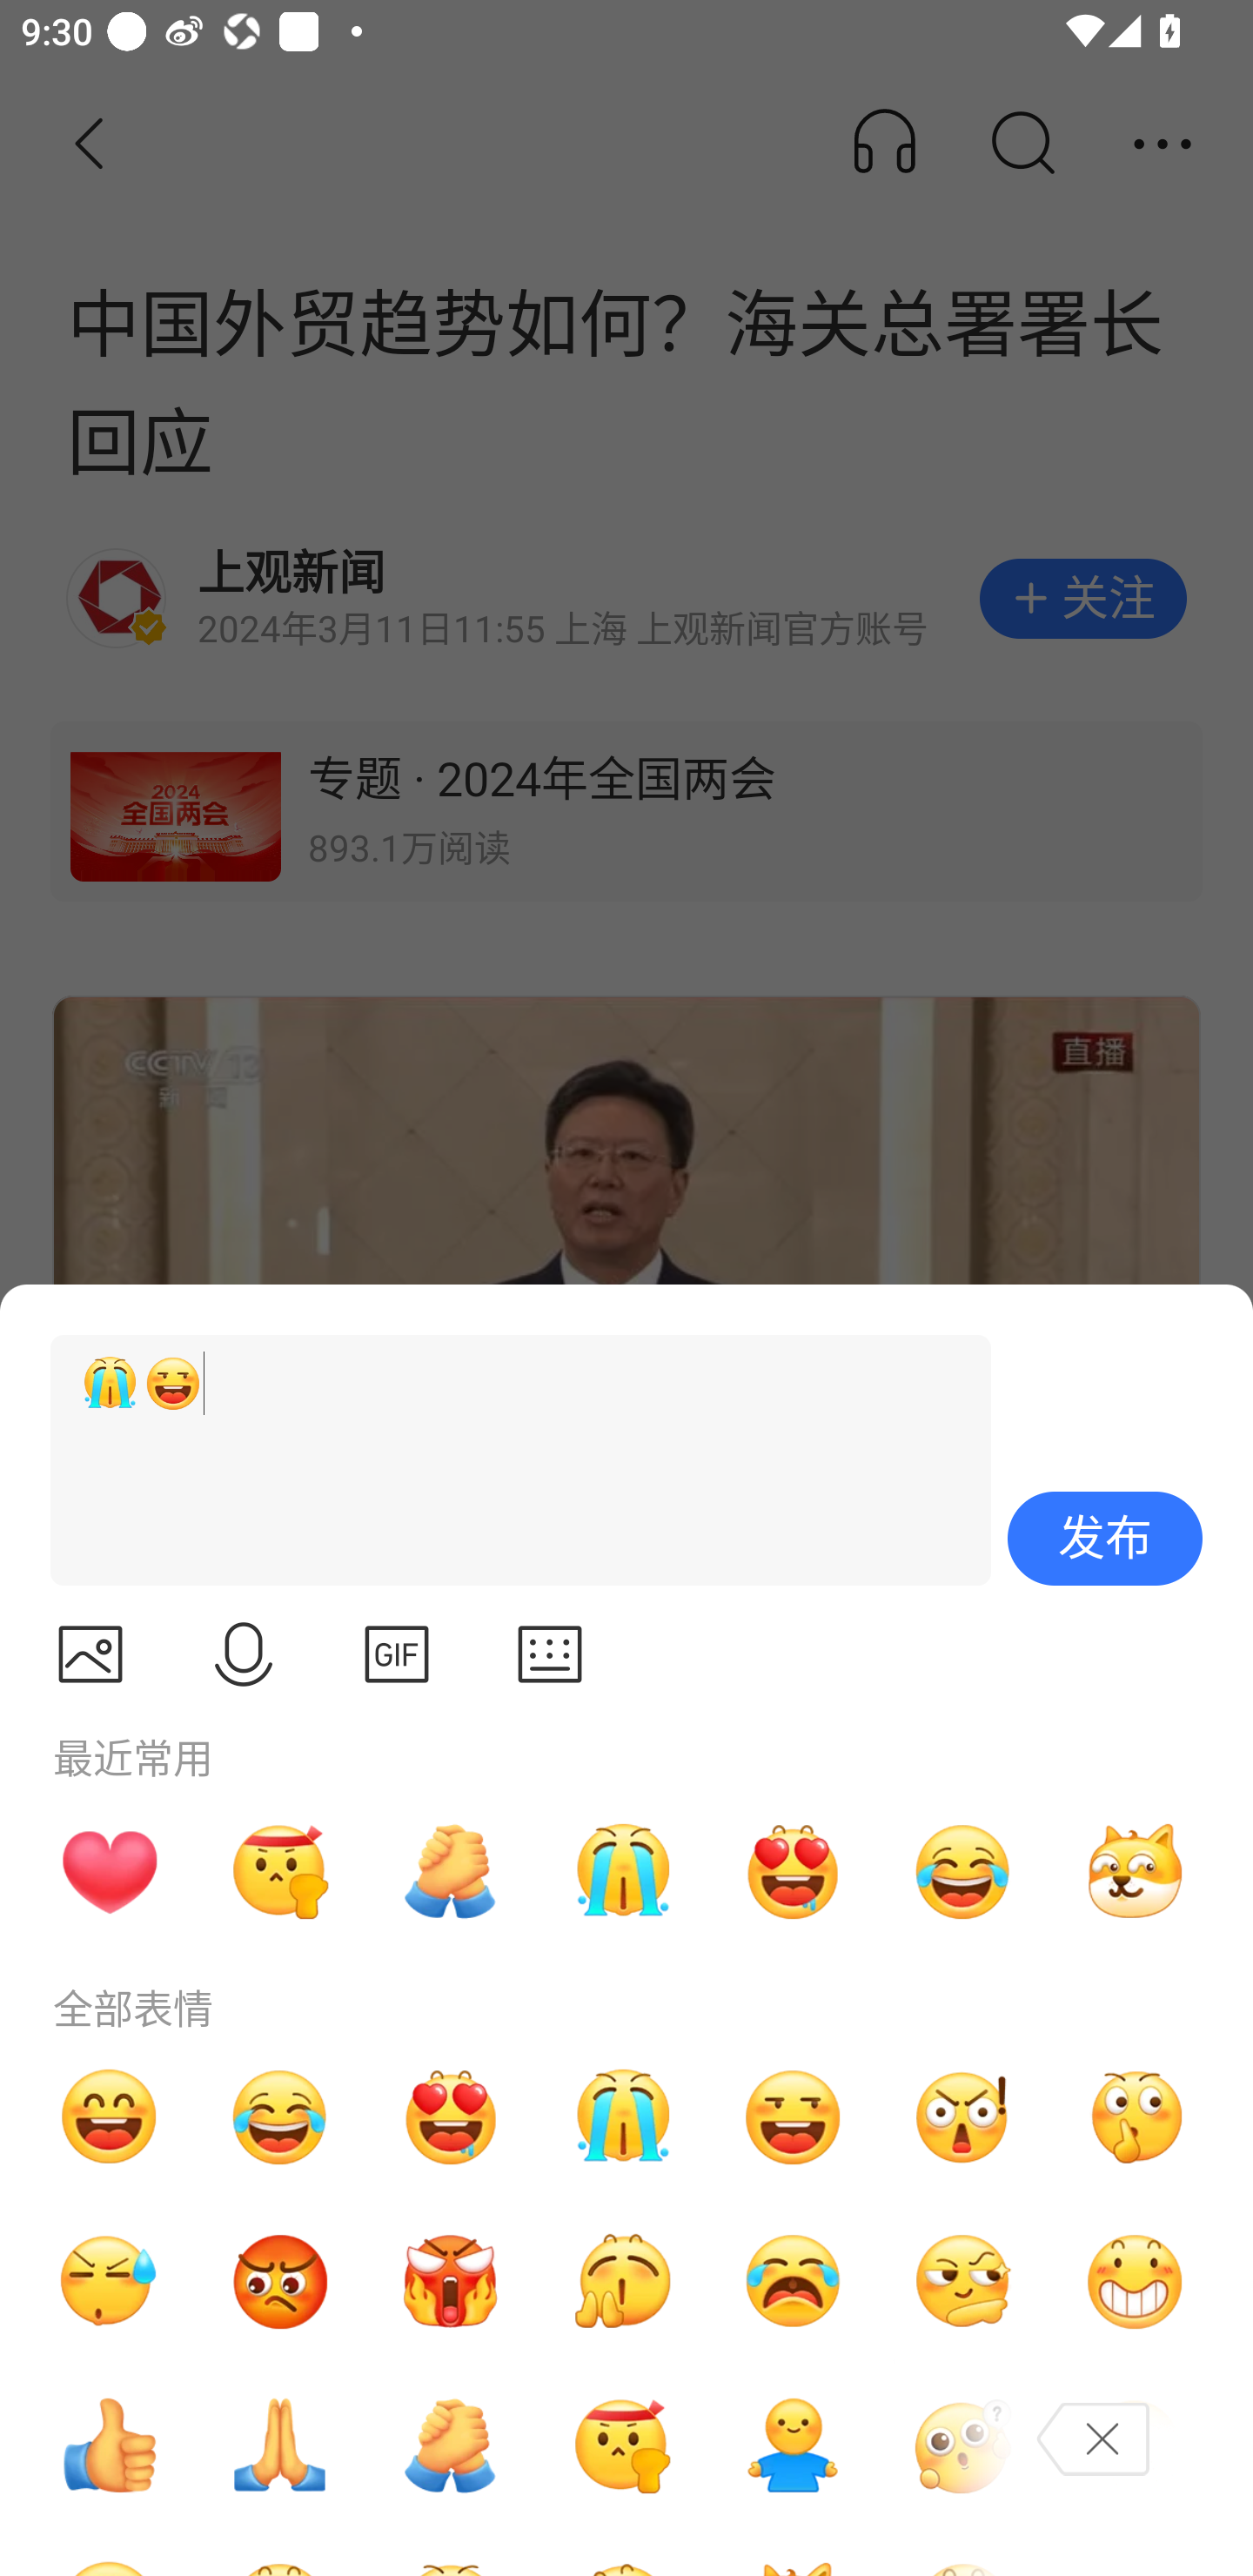 The height and width of the screenshot is (2576, 1253). Describe the element at coordinates (621, 2116) in the screenshot. I see `哭` at that location.